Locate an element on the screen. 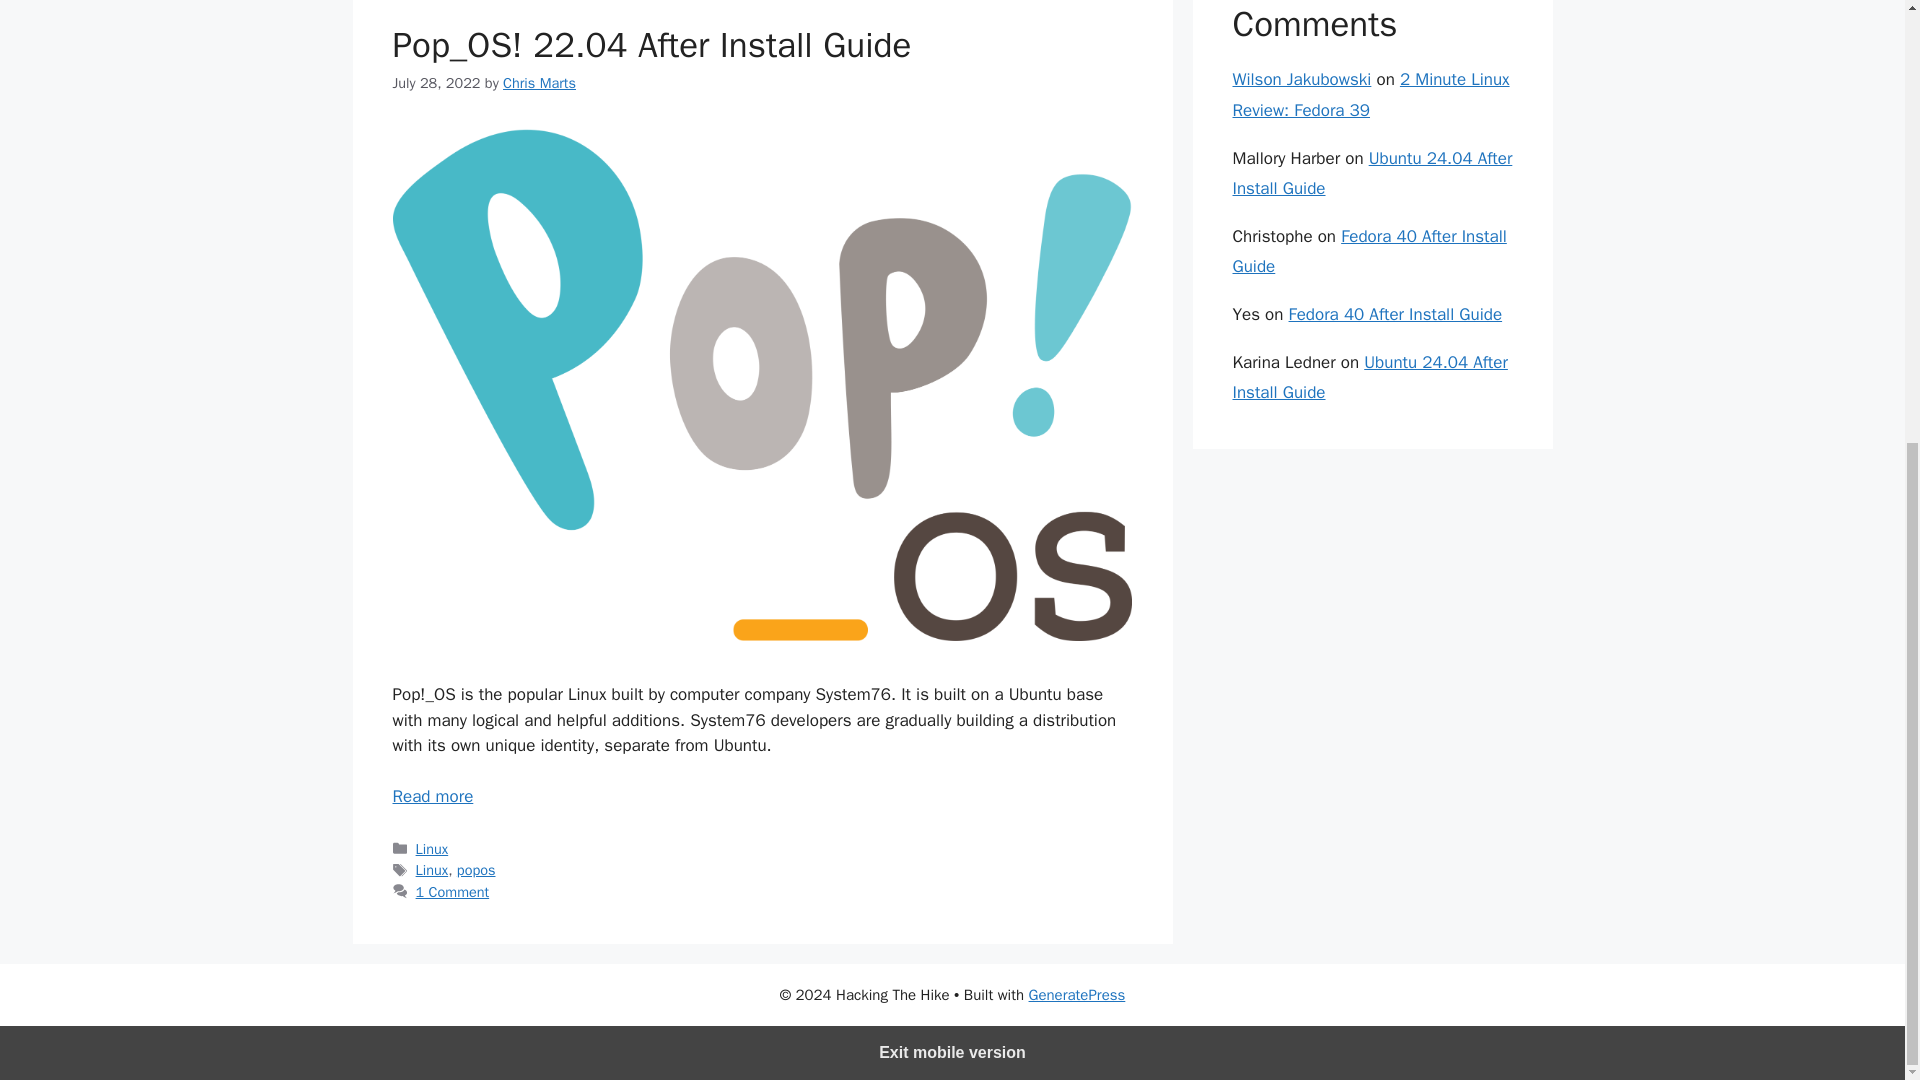 Image resolution: width=1920 pixels, height=1080 pixels. Ubuntu 24.04 After Install Guide is located at coordinates (1370, 378).